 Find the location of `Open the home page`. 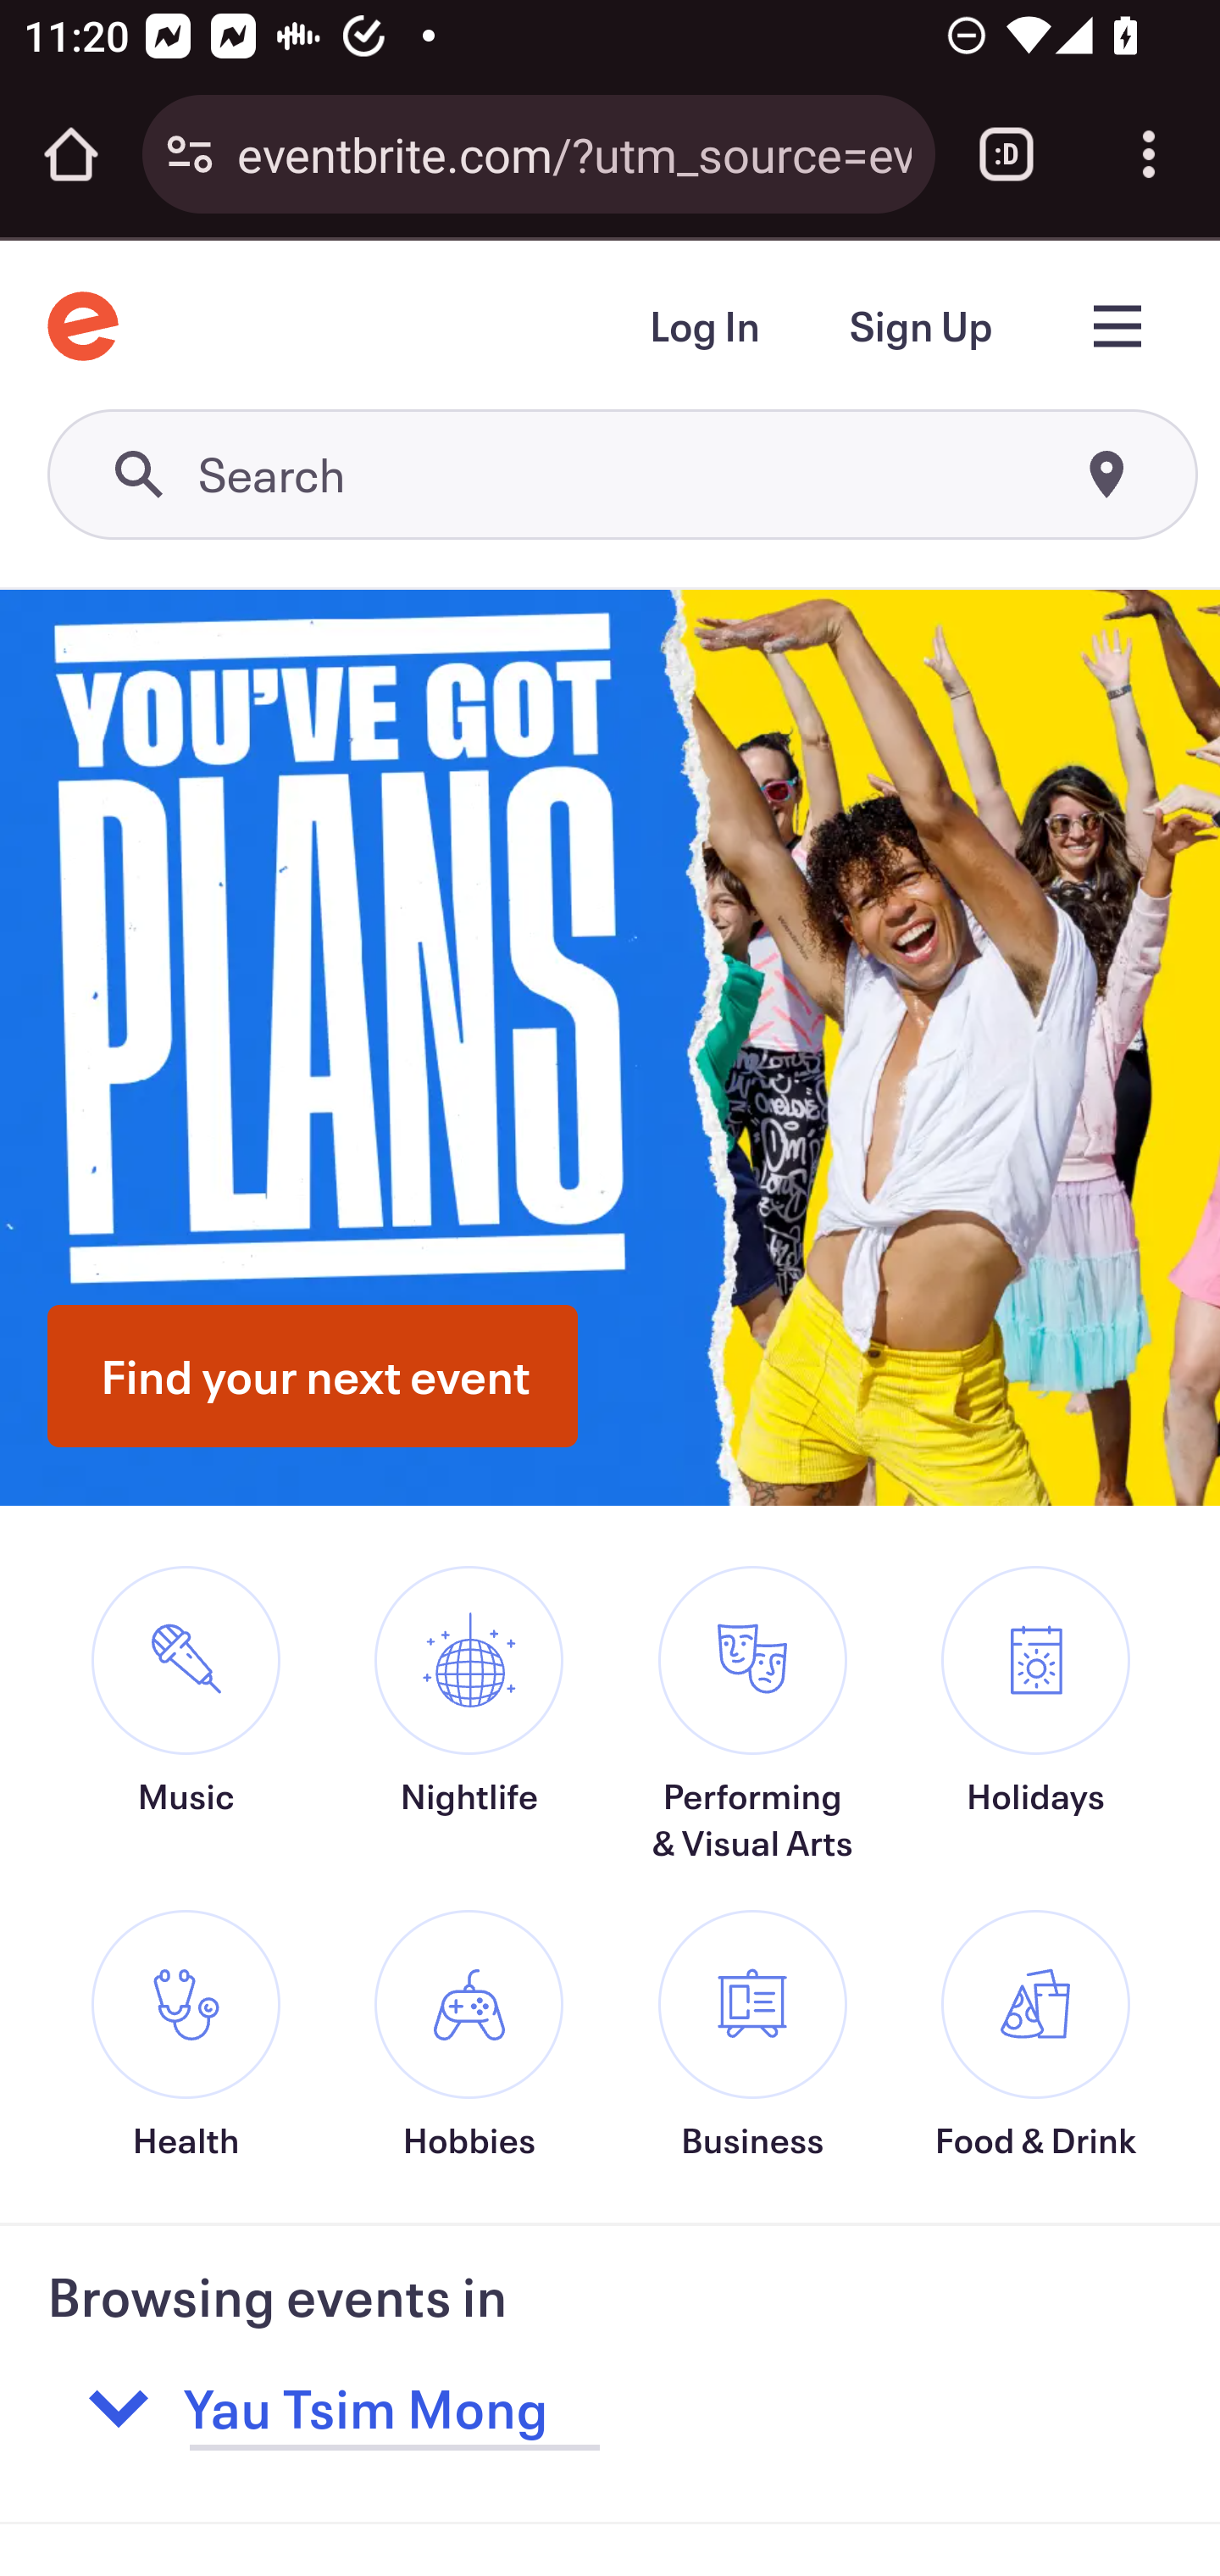

Open the home page is located at coordinates (71, 154).